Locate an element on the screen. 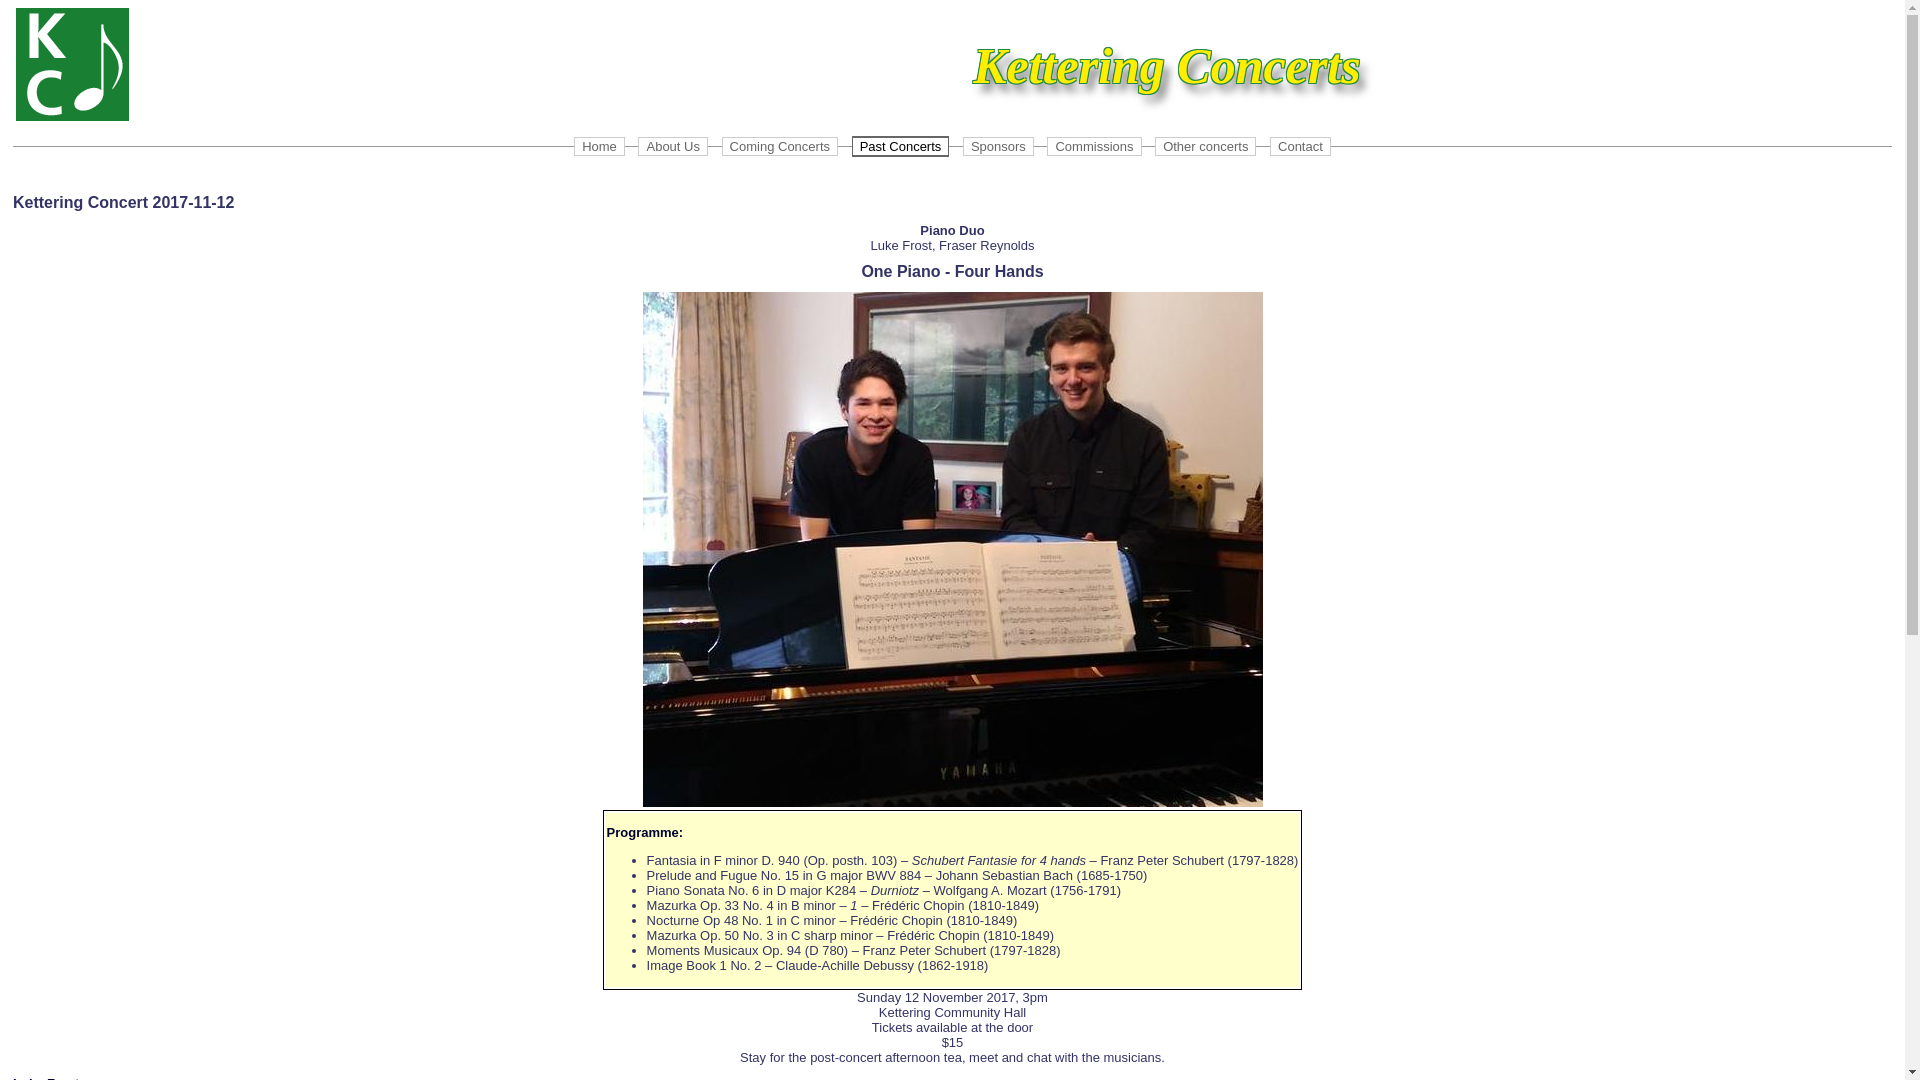 The height and width of the screenshot is (1080, 1920). About Us is located at coordinates (672, 146).